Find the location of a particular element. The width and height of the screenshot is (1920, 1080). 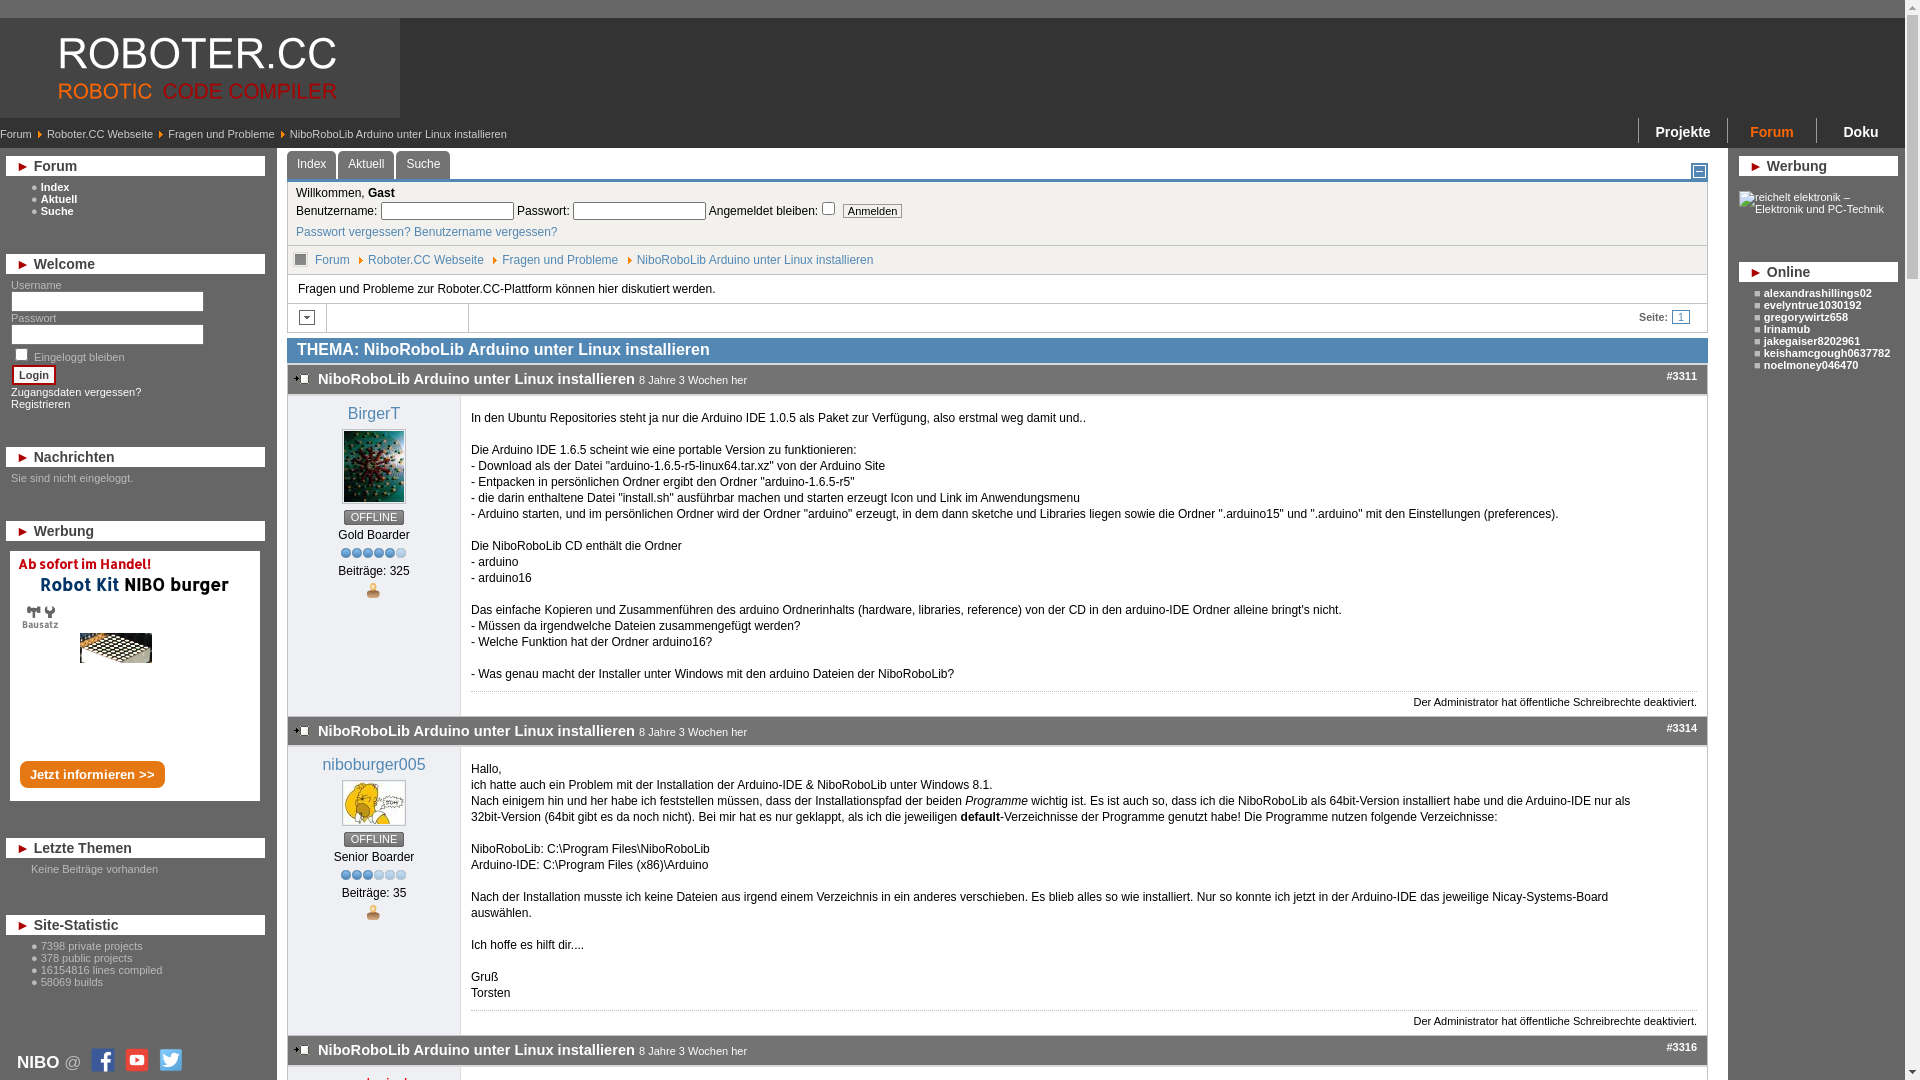

NiboRoboLib Arduino unter Linux installieren is located at coordinates (756, 260).